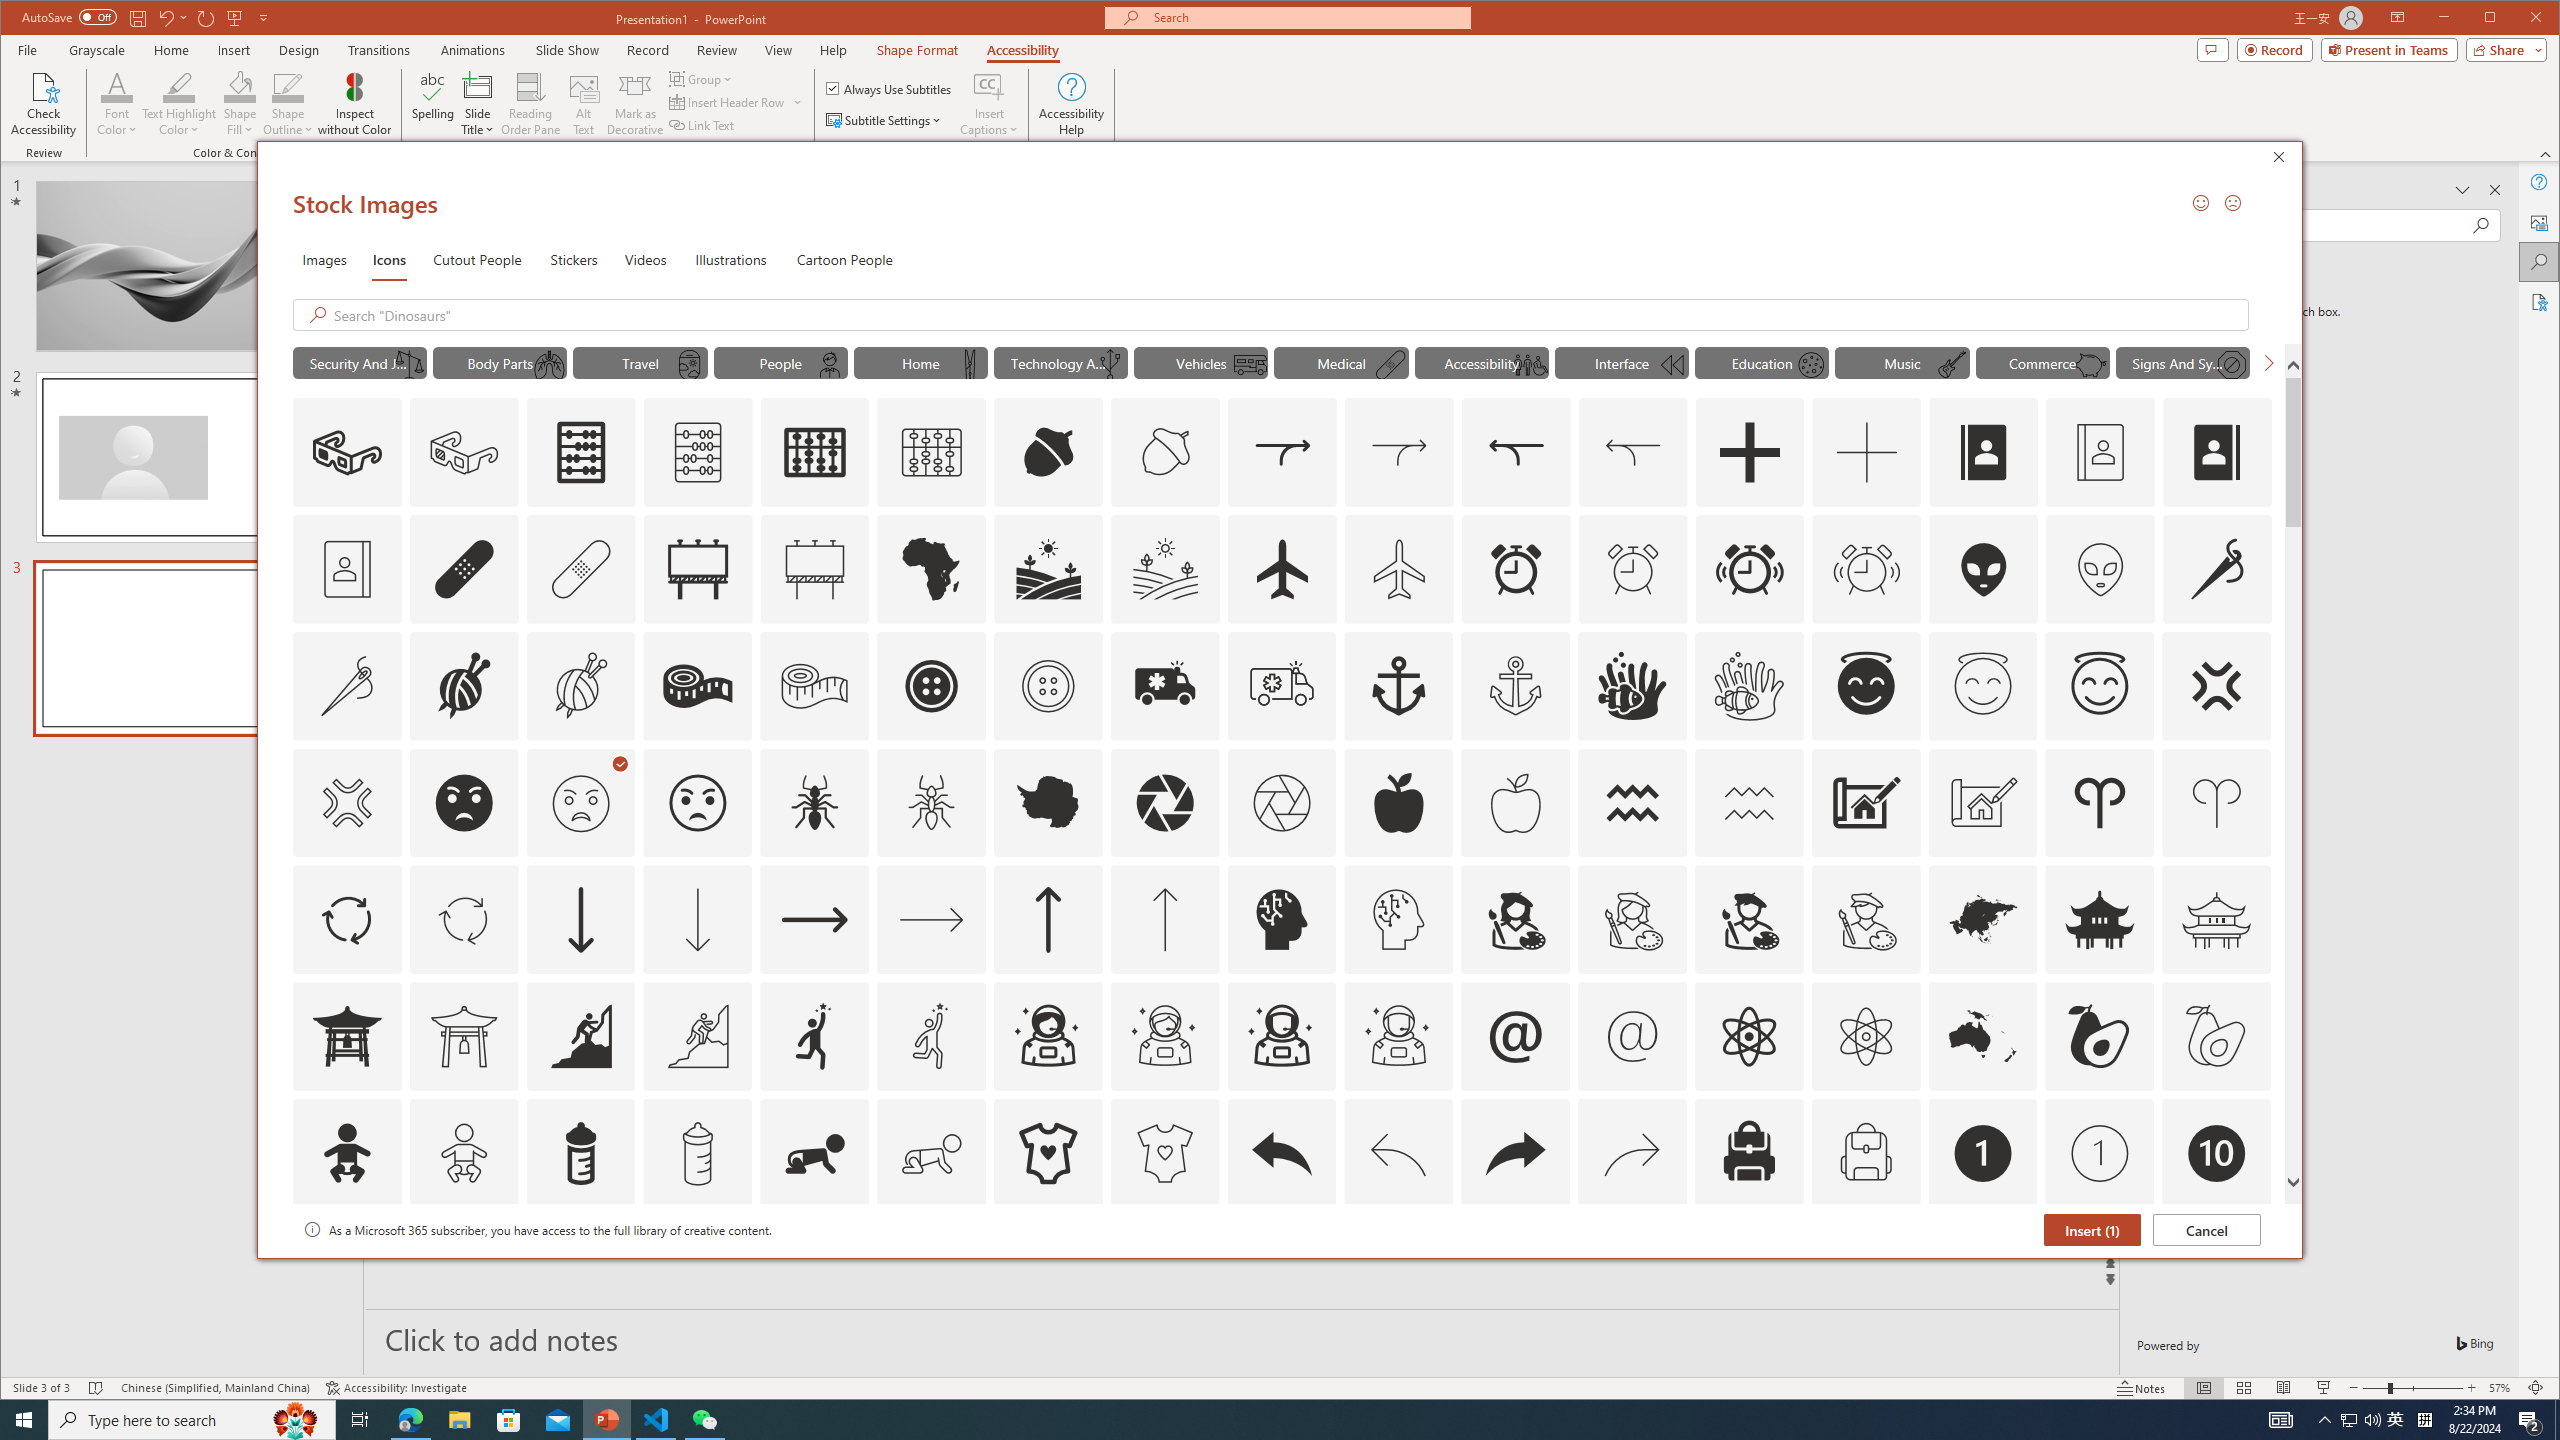  Describe the element at coordinates (932, 1270) in the screenshot. I see `AutomationID: Icons_Badge4` at that location.